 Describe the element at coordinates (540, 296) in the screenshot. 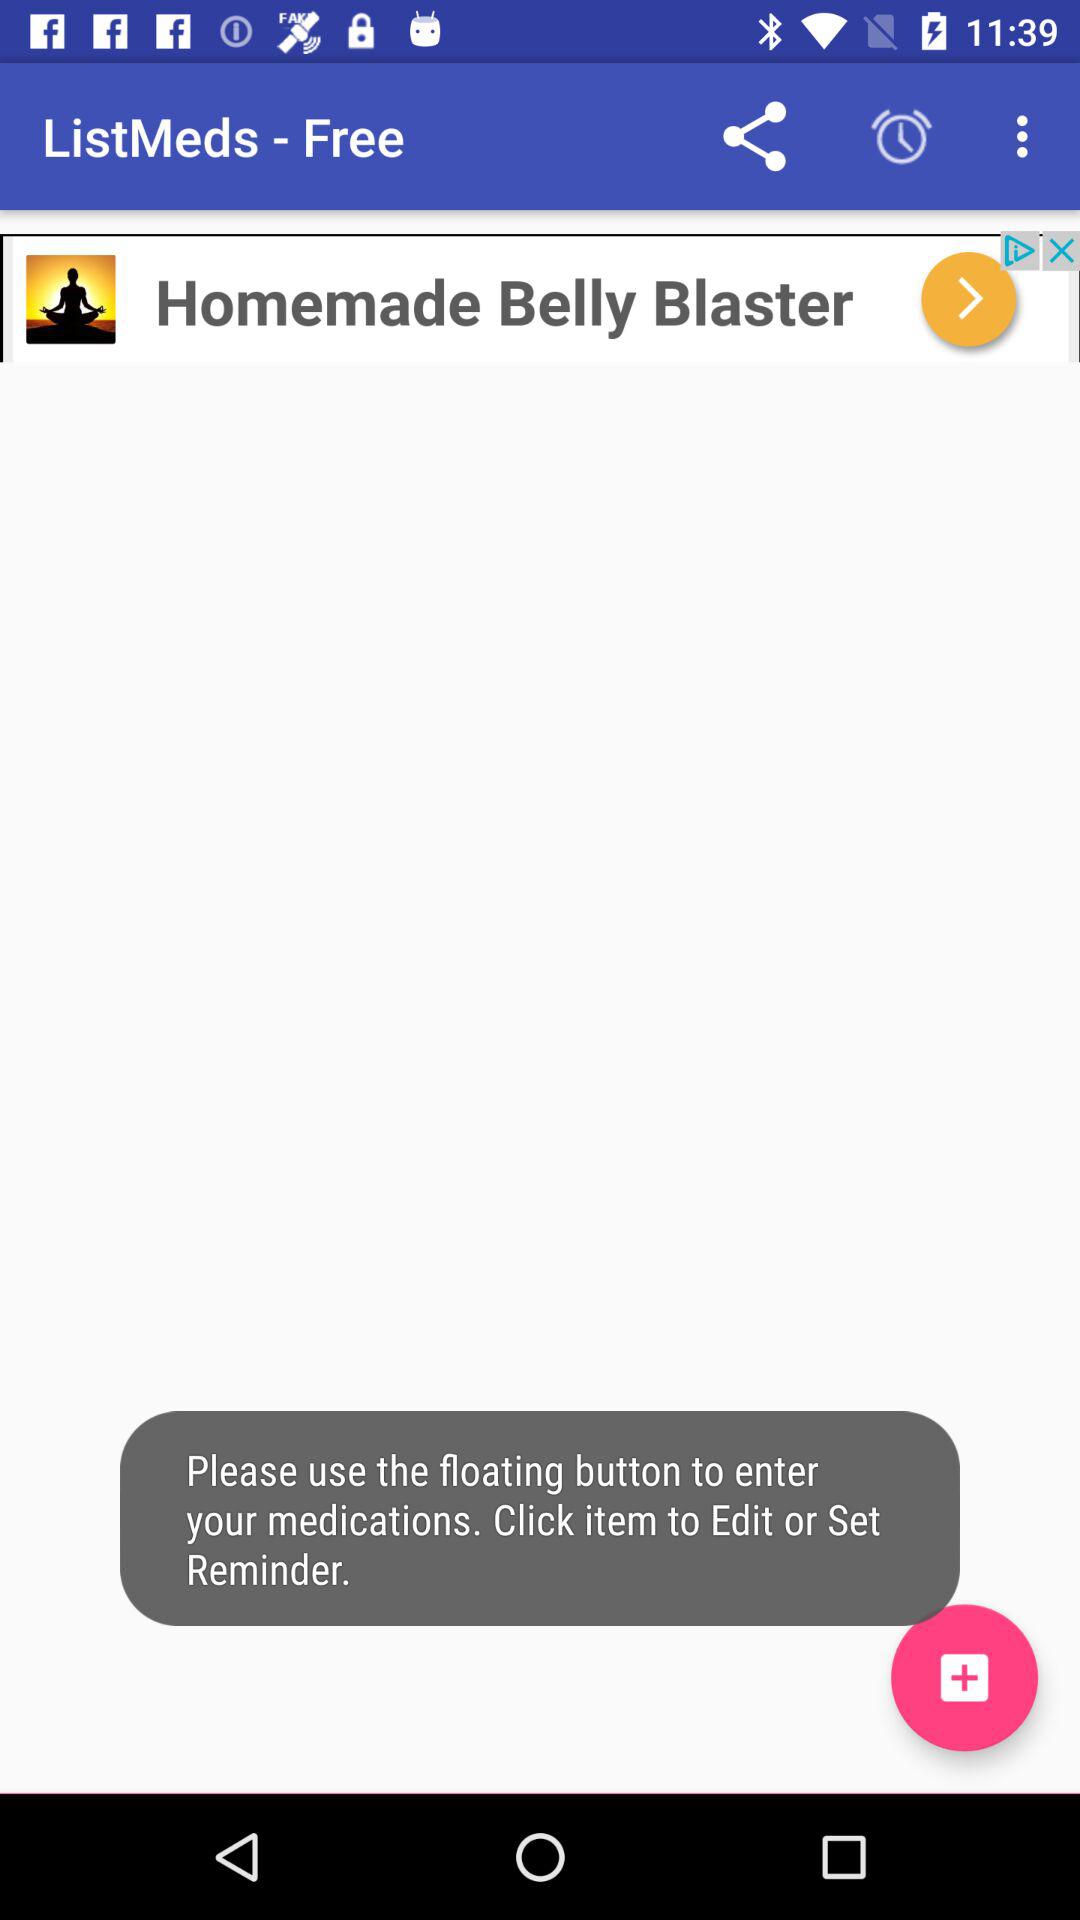

I see `click advertisement` at that location.